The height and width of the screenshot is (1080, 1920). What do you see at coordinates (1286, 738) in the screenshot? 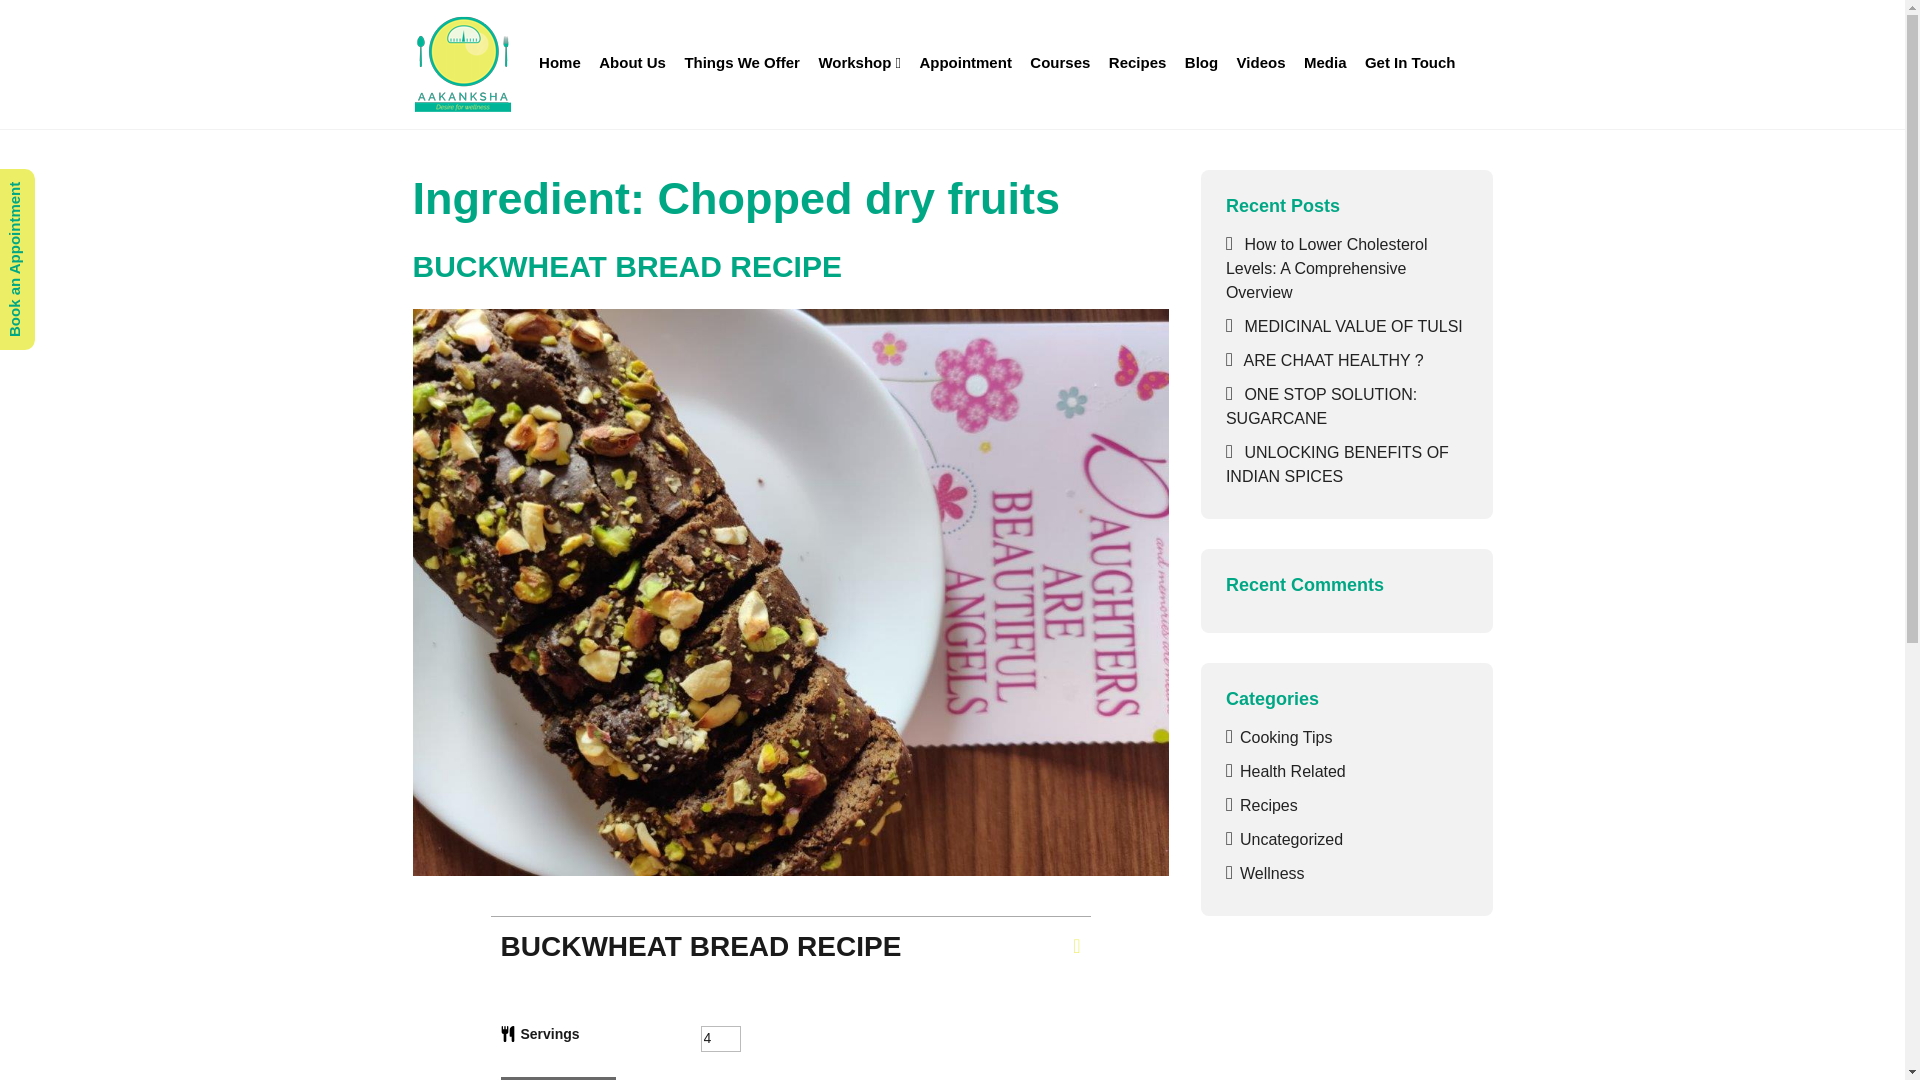
I see `Cooking Tips` at bounding box center [1286, 738].